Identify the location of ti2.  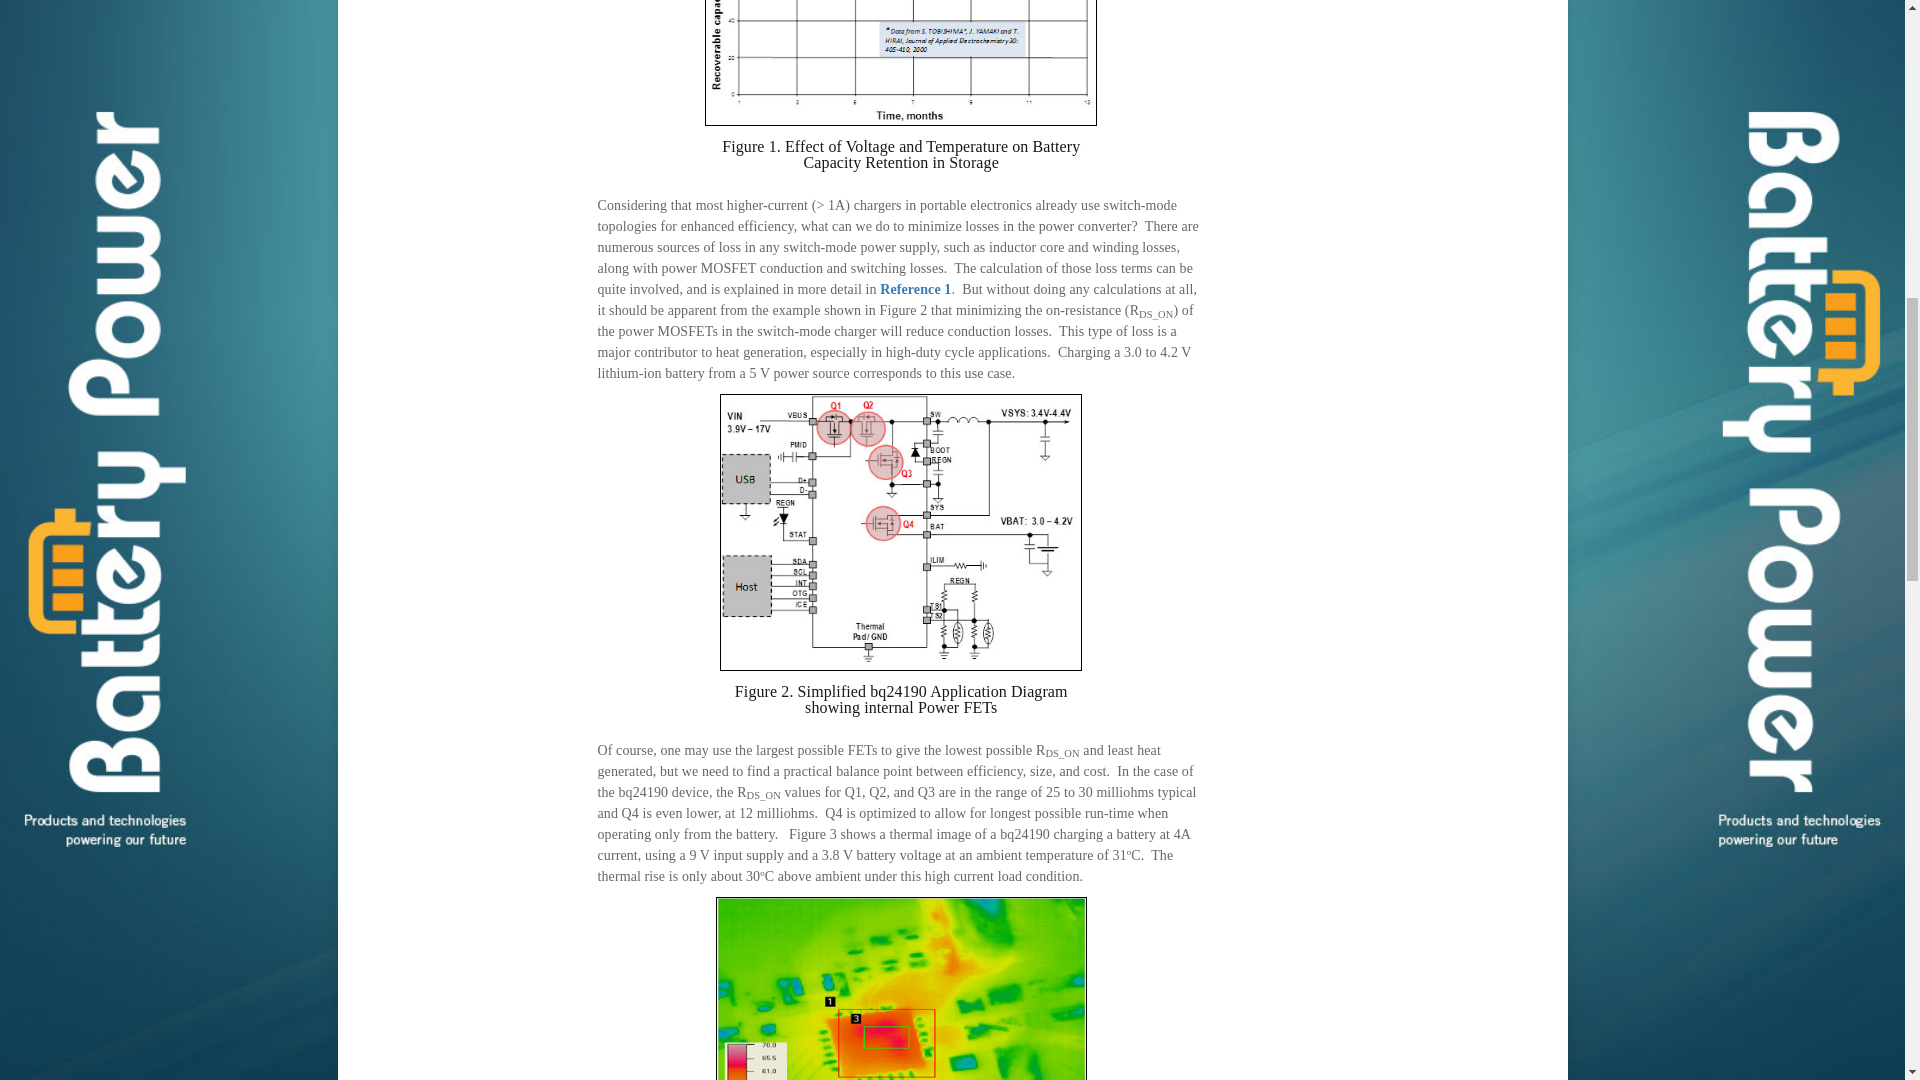
(901, 532).